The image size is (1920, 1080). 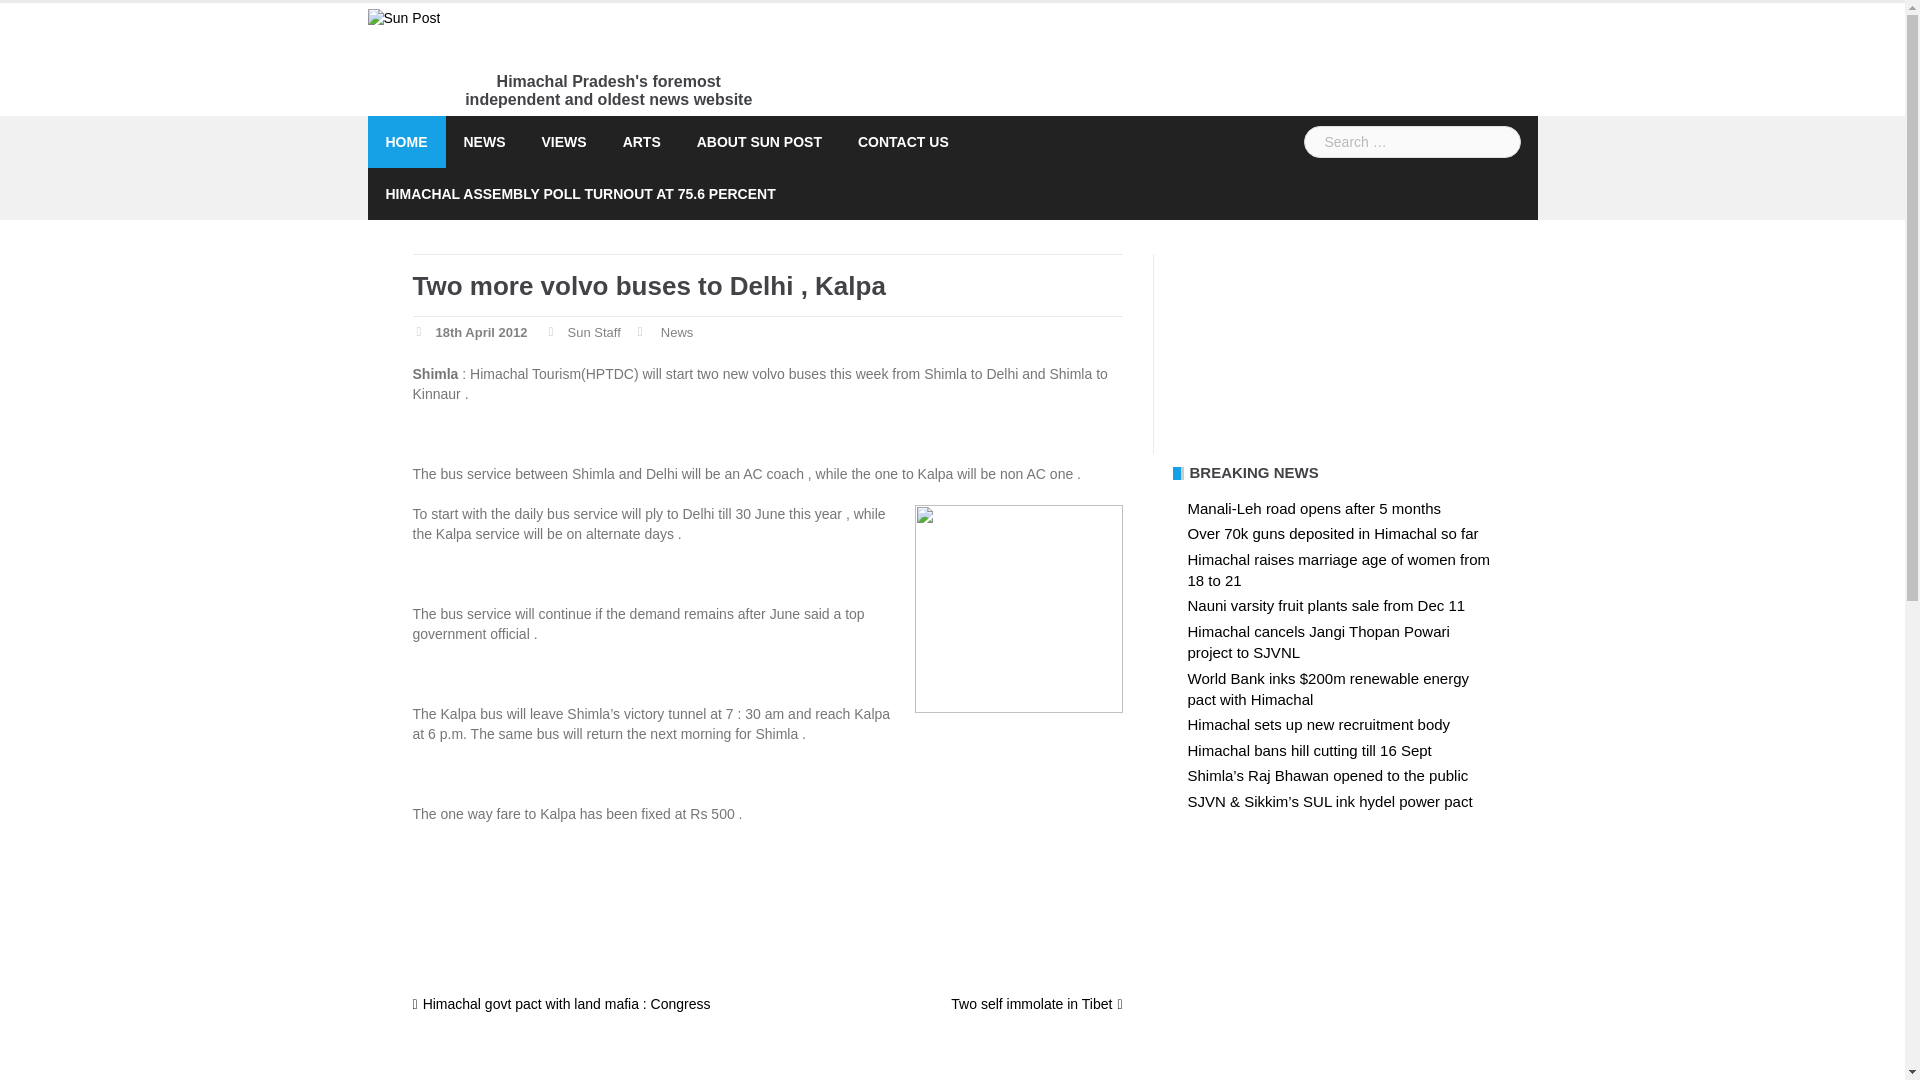 What do you see at coordinates (482, 334) in the screenshot?
I see `18th April 2012` at bounding box center [482, 334].